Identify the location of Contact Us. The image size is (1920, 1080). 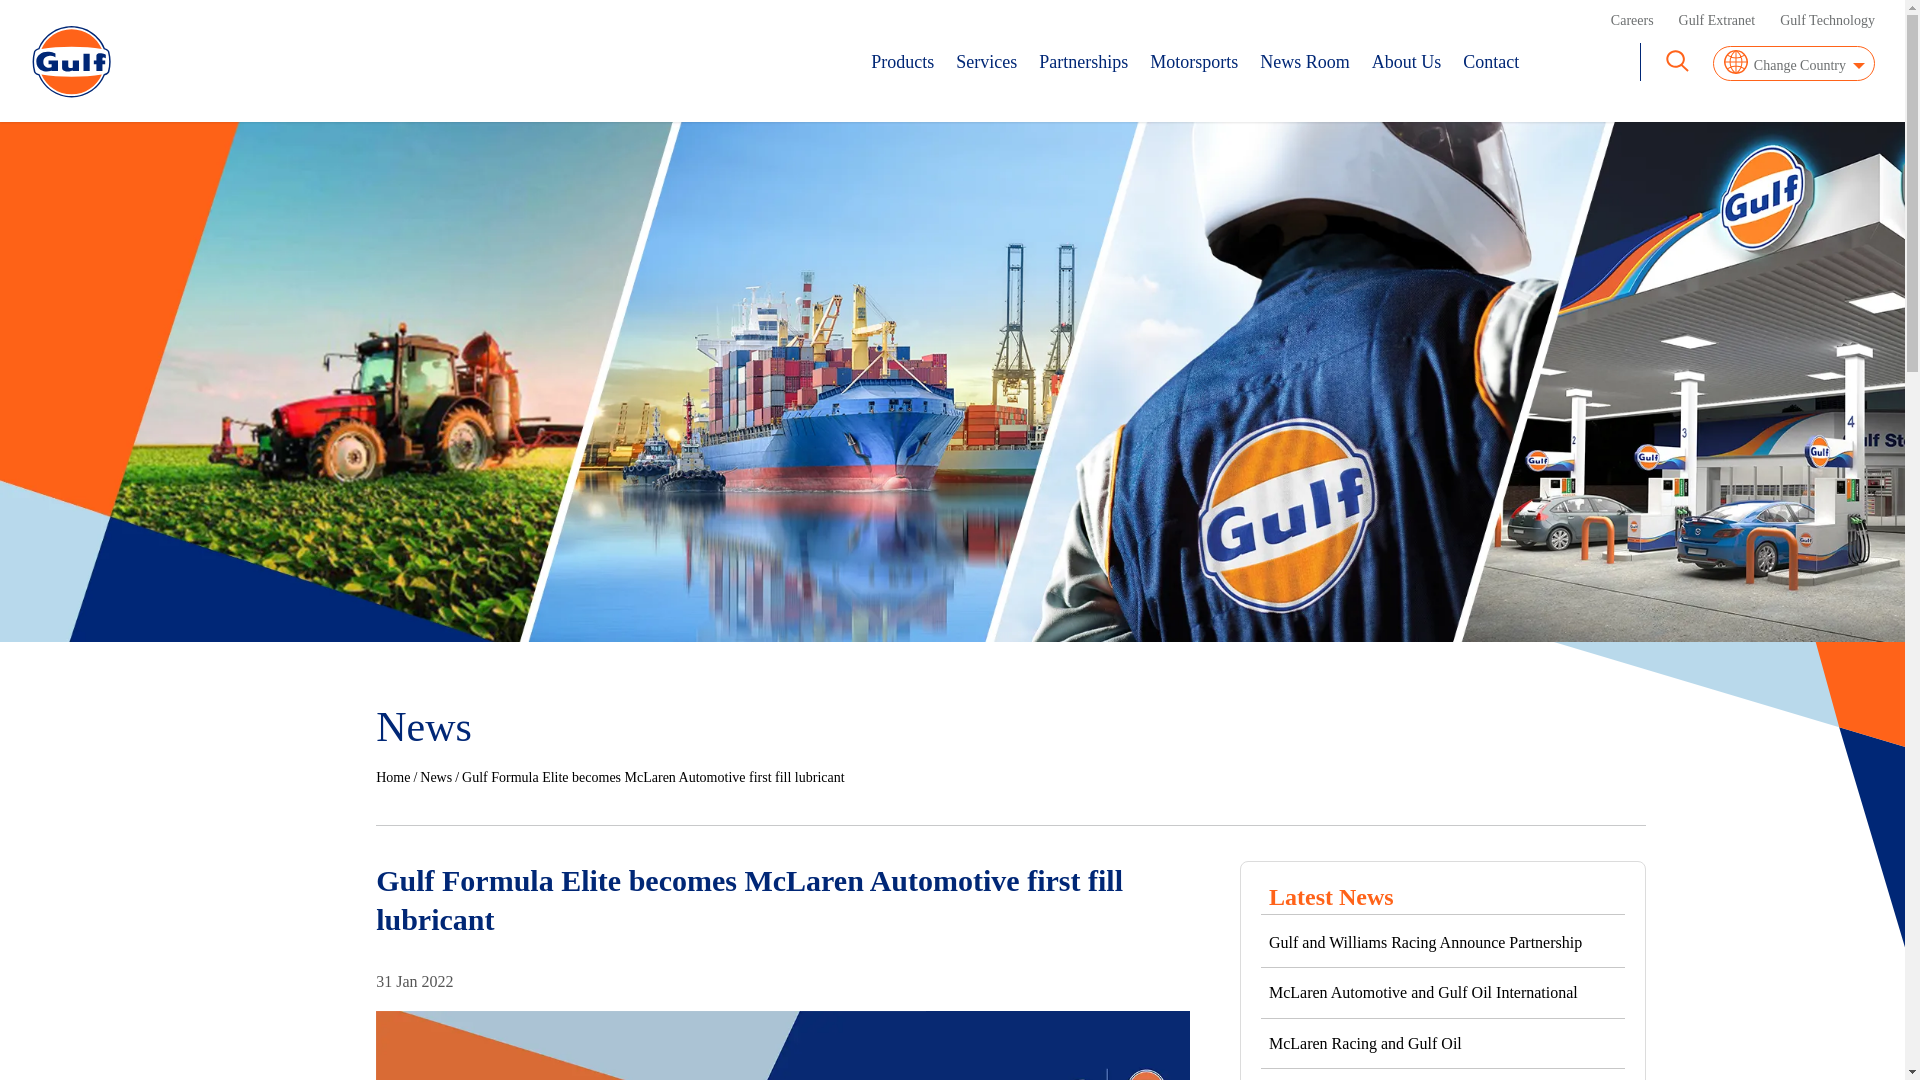
(1490, 62).